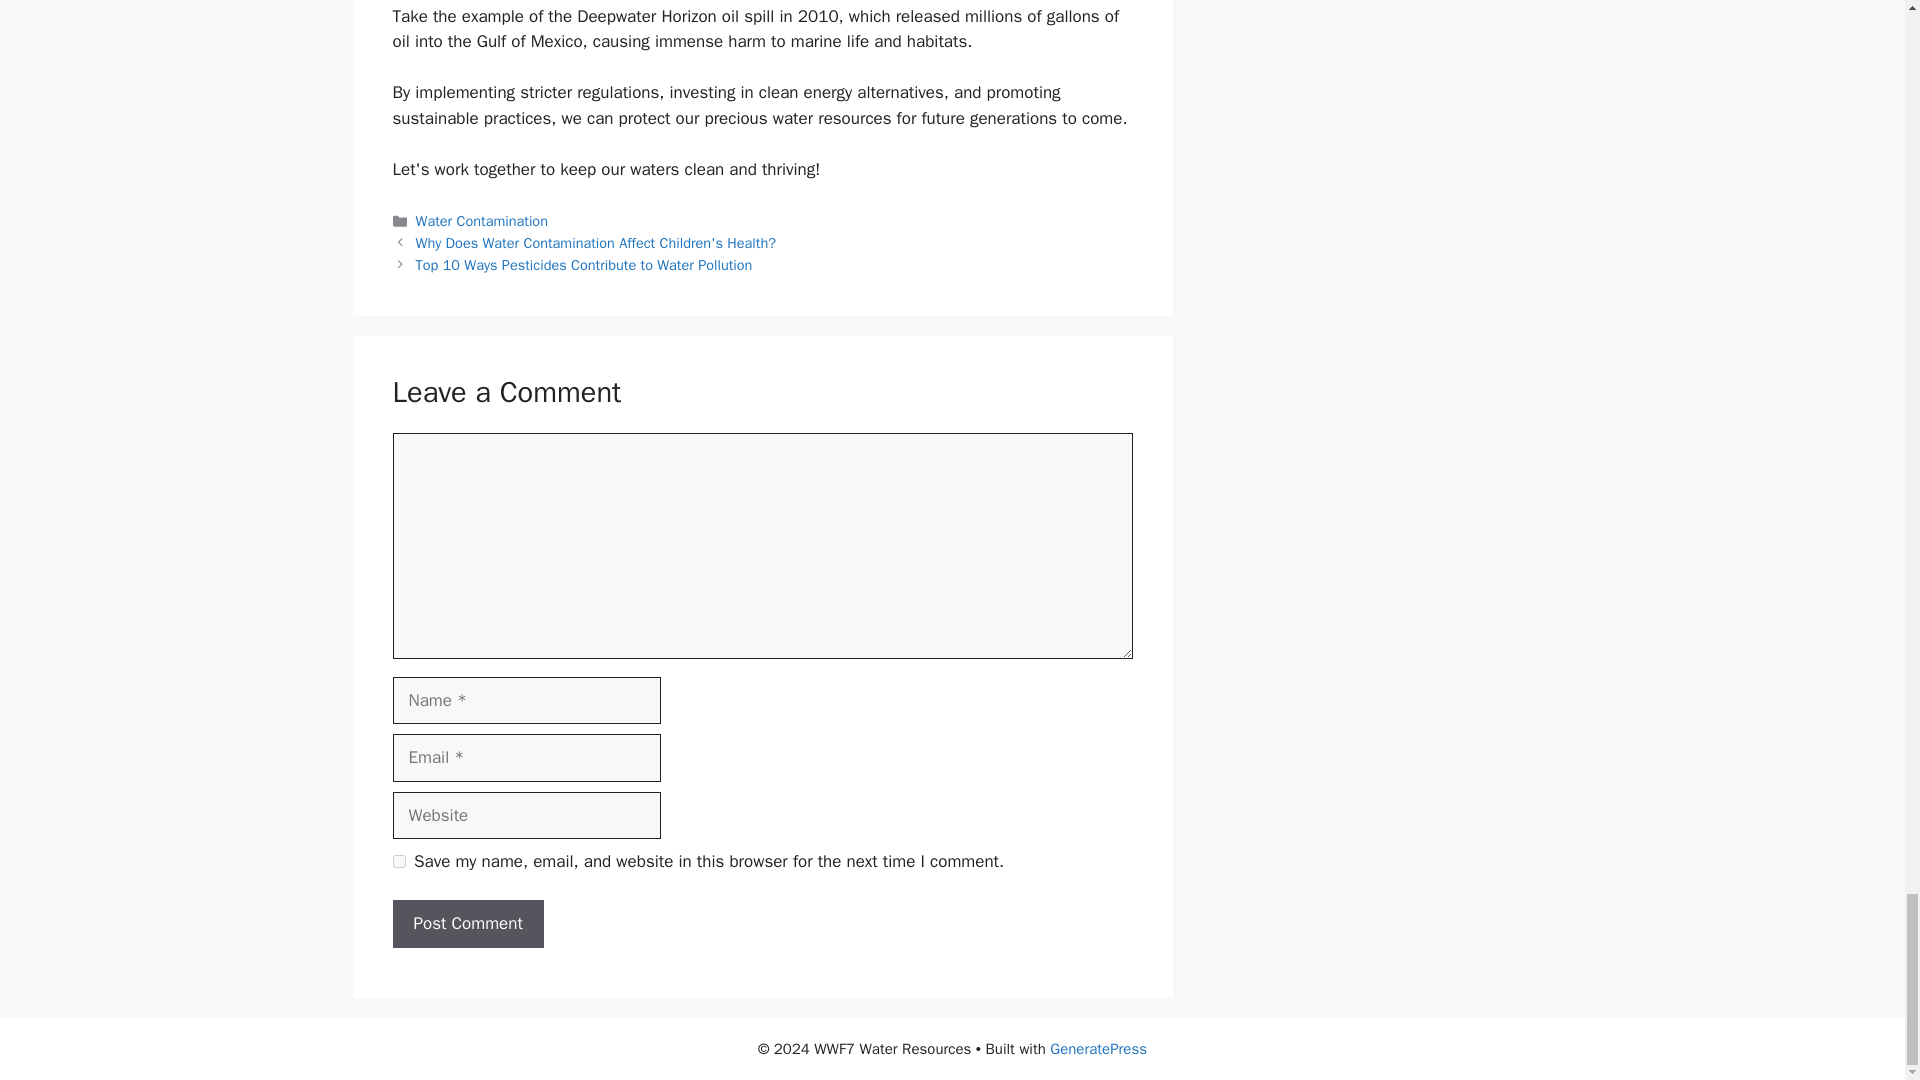 Image resolution: width=1920 pixels, height=1080 pixels. What do you see at coordinates (596, 242) in the screenshot?
I see `Why Does Water Contamination Affect Children's Health?` at bounding box center [596, 242].